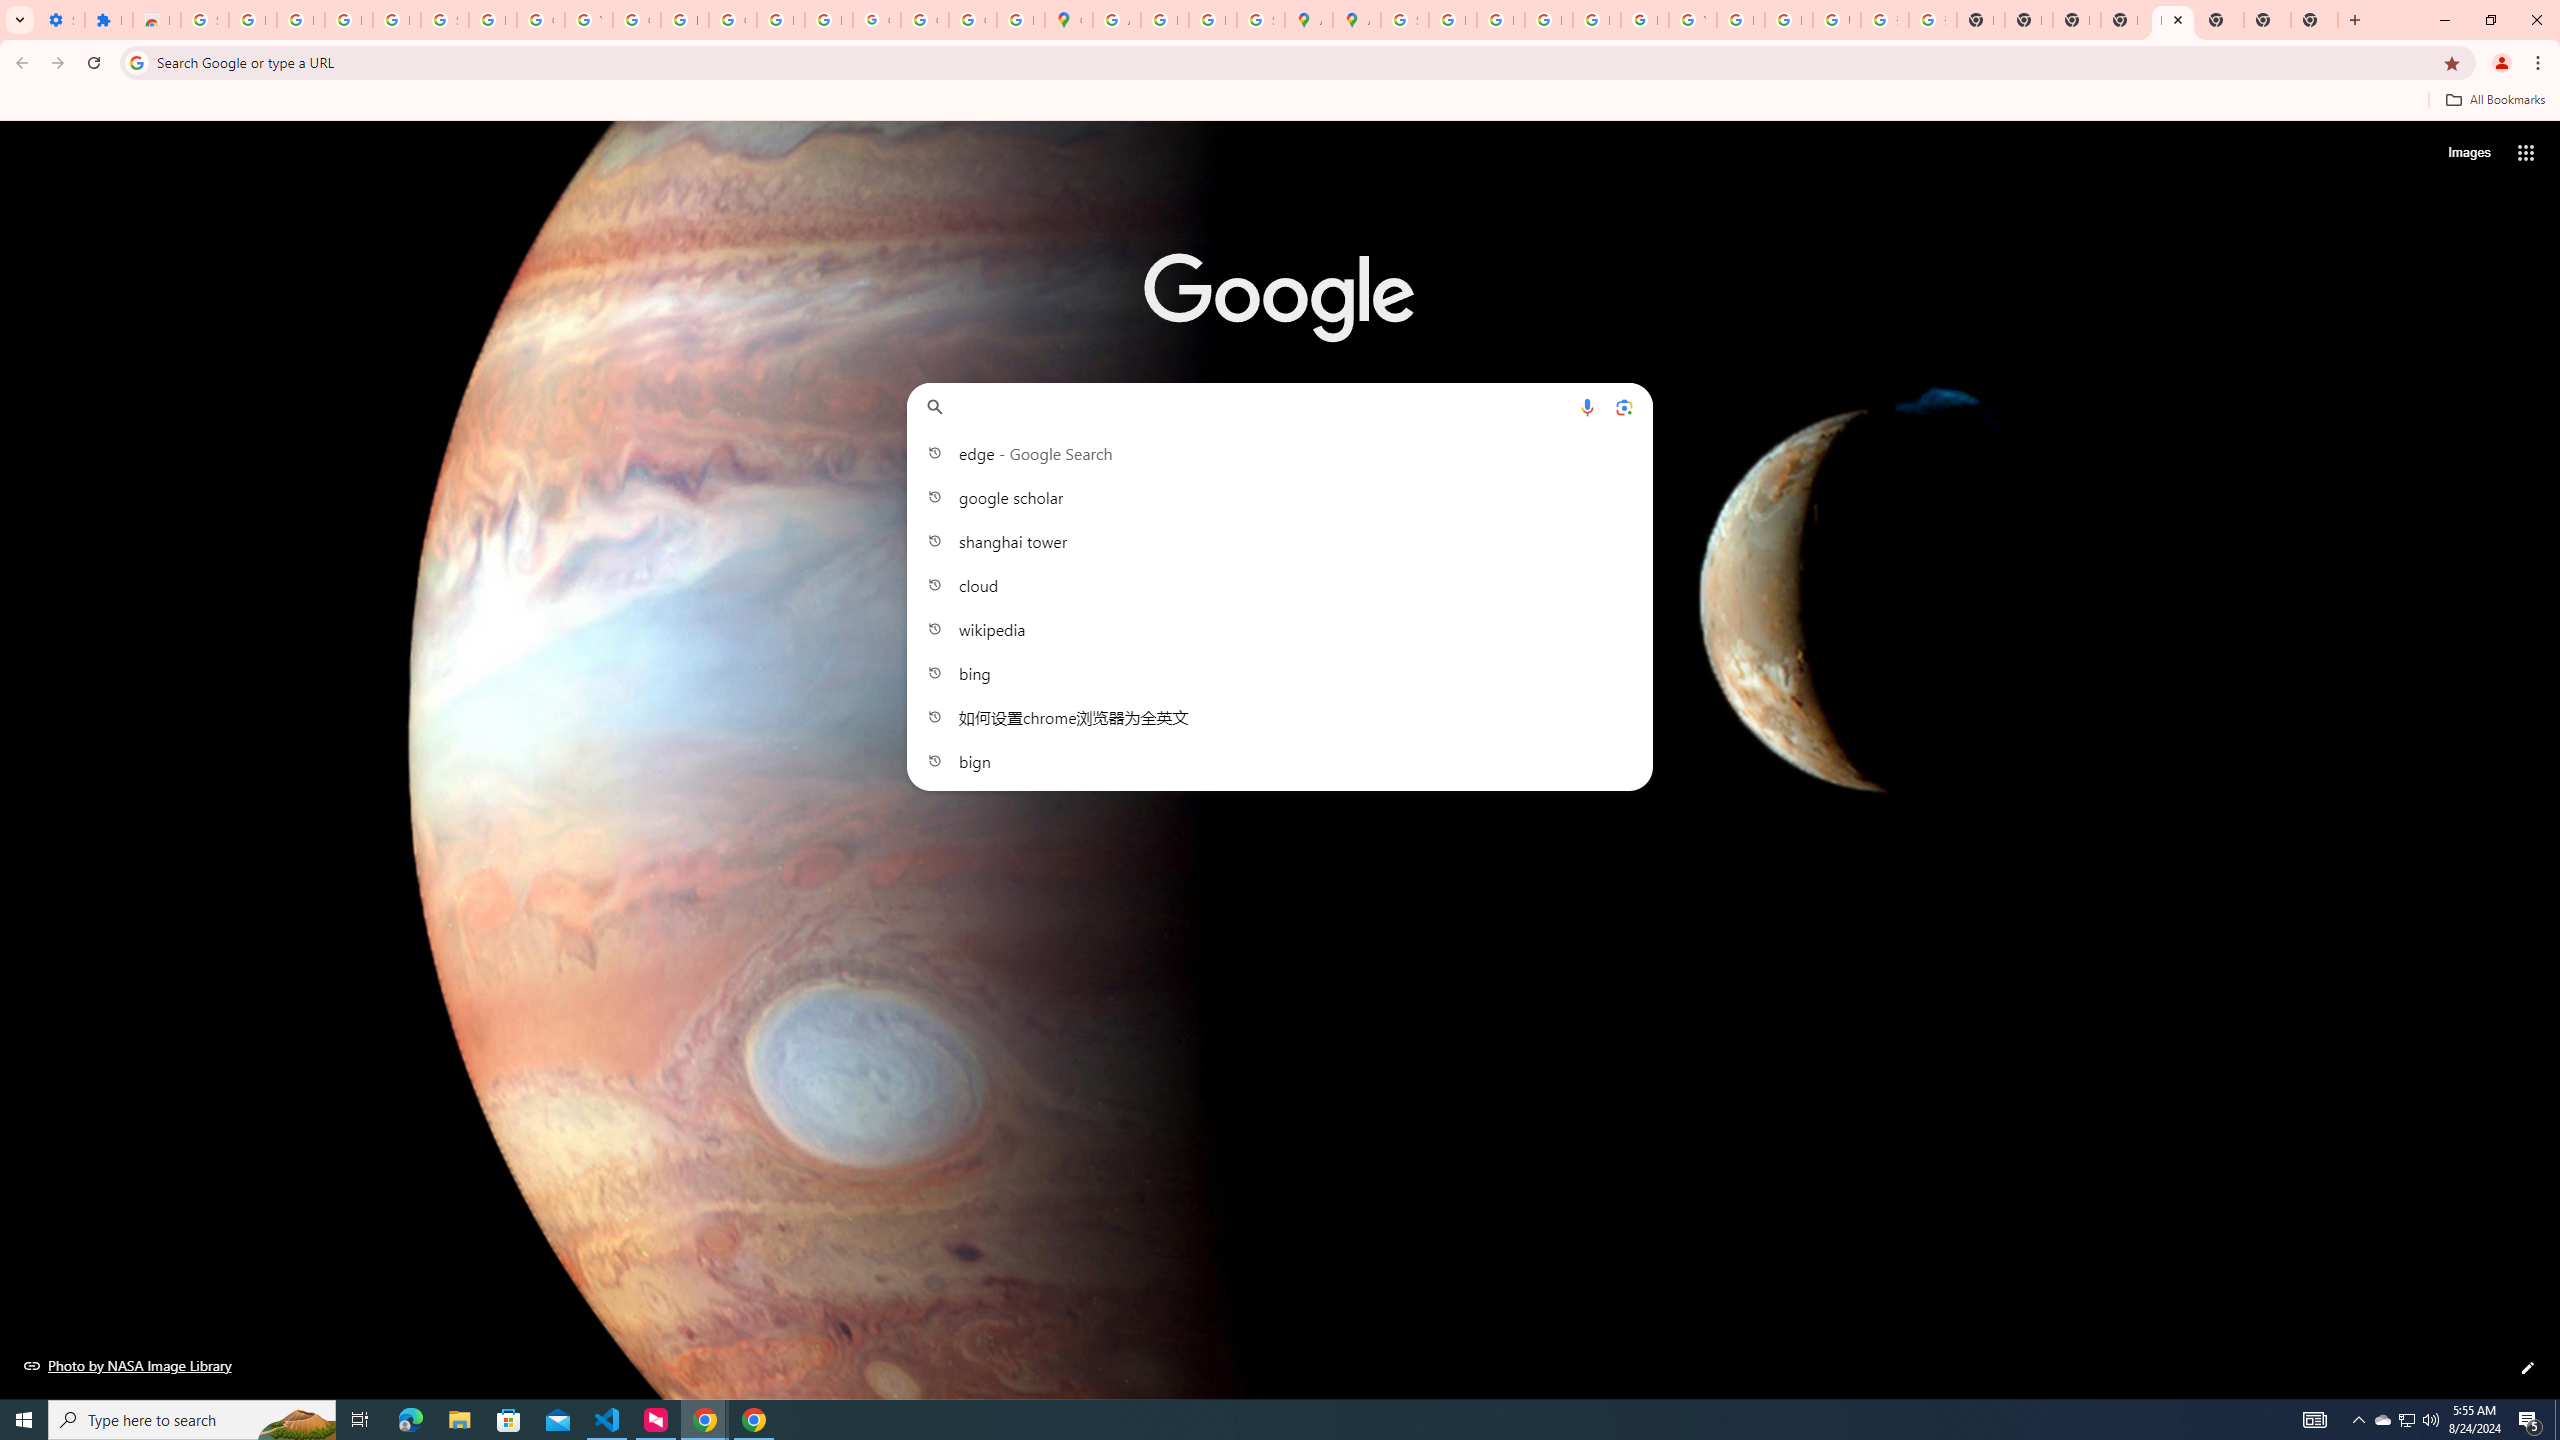 The image size is (2560, 1440). What do you see at coordinates (540, 20) in the screenshot?
I see `Google Account` at bounding box center [540, 20].